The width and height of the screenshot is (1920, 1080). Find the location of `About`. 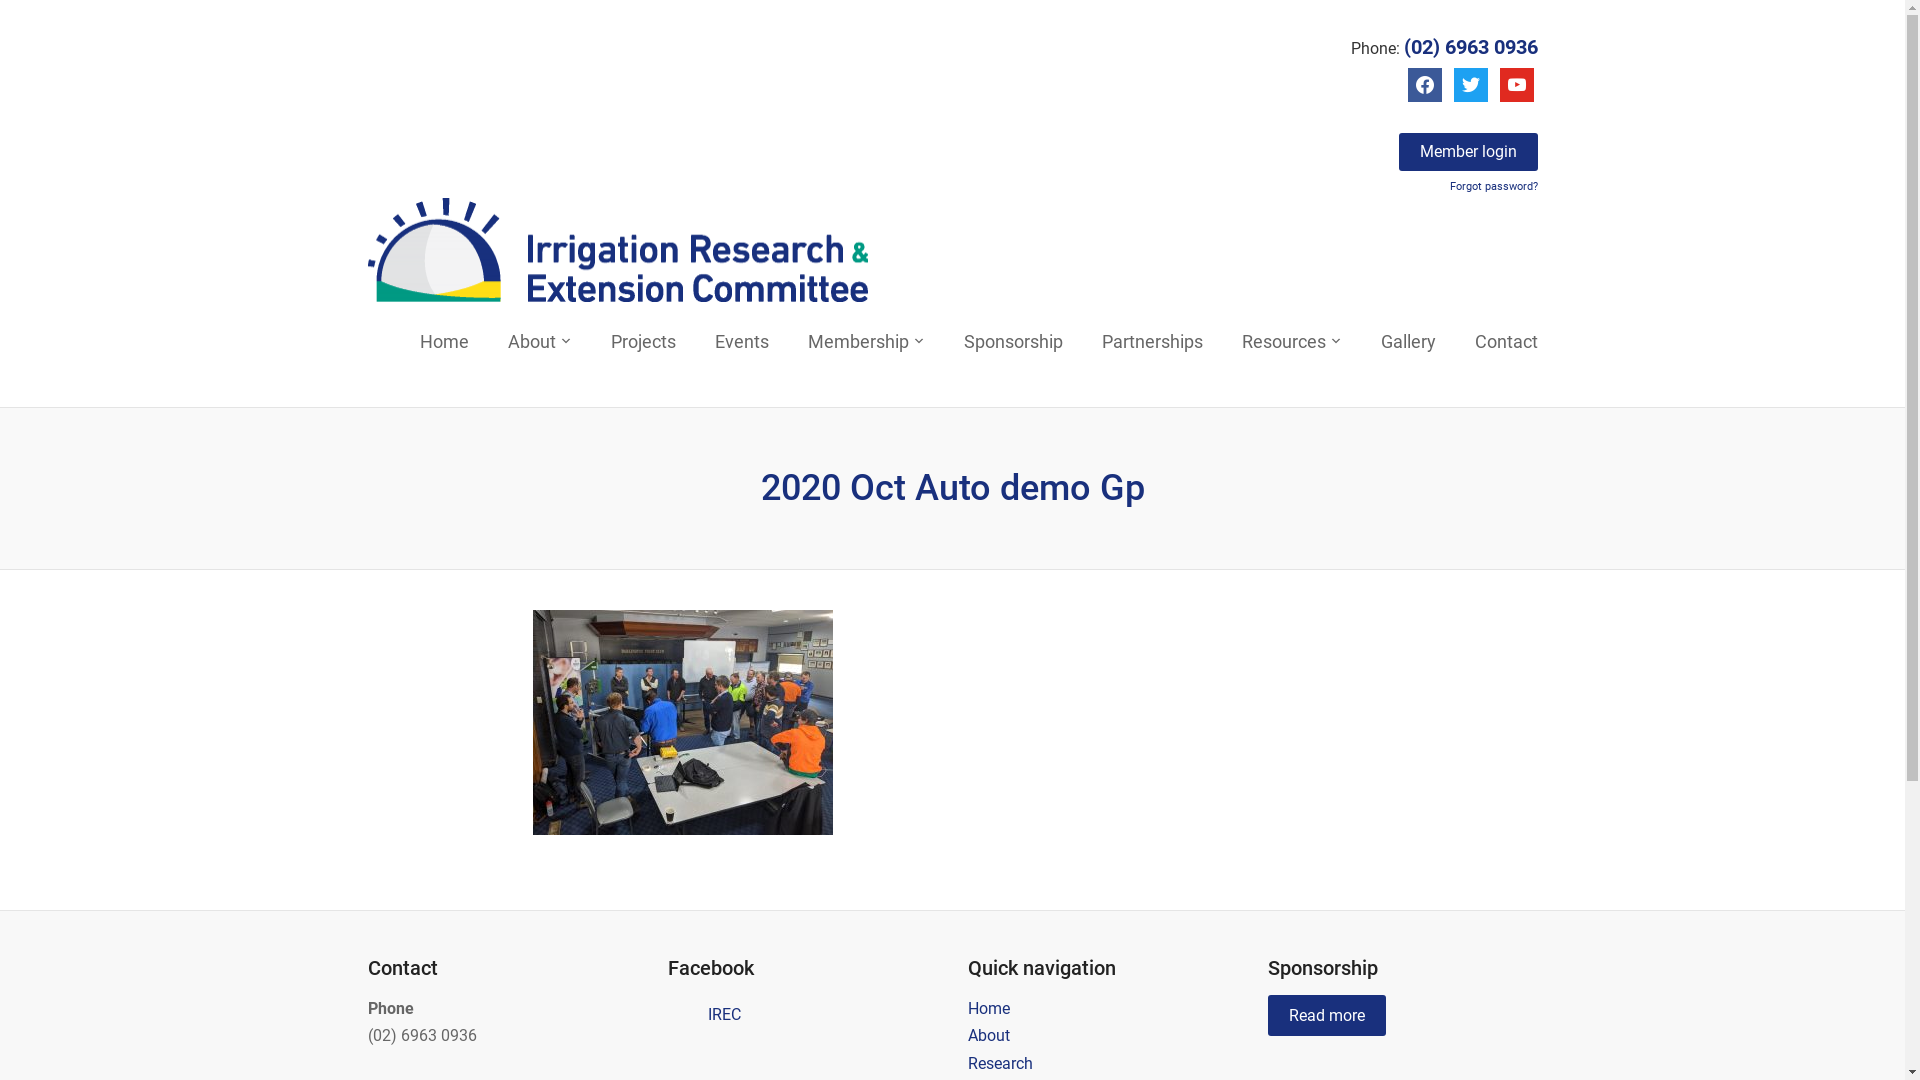

About is located at coordinates (540, 344).